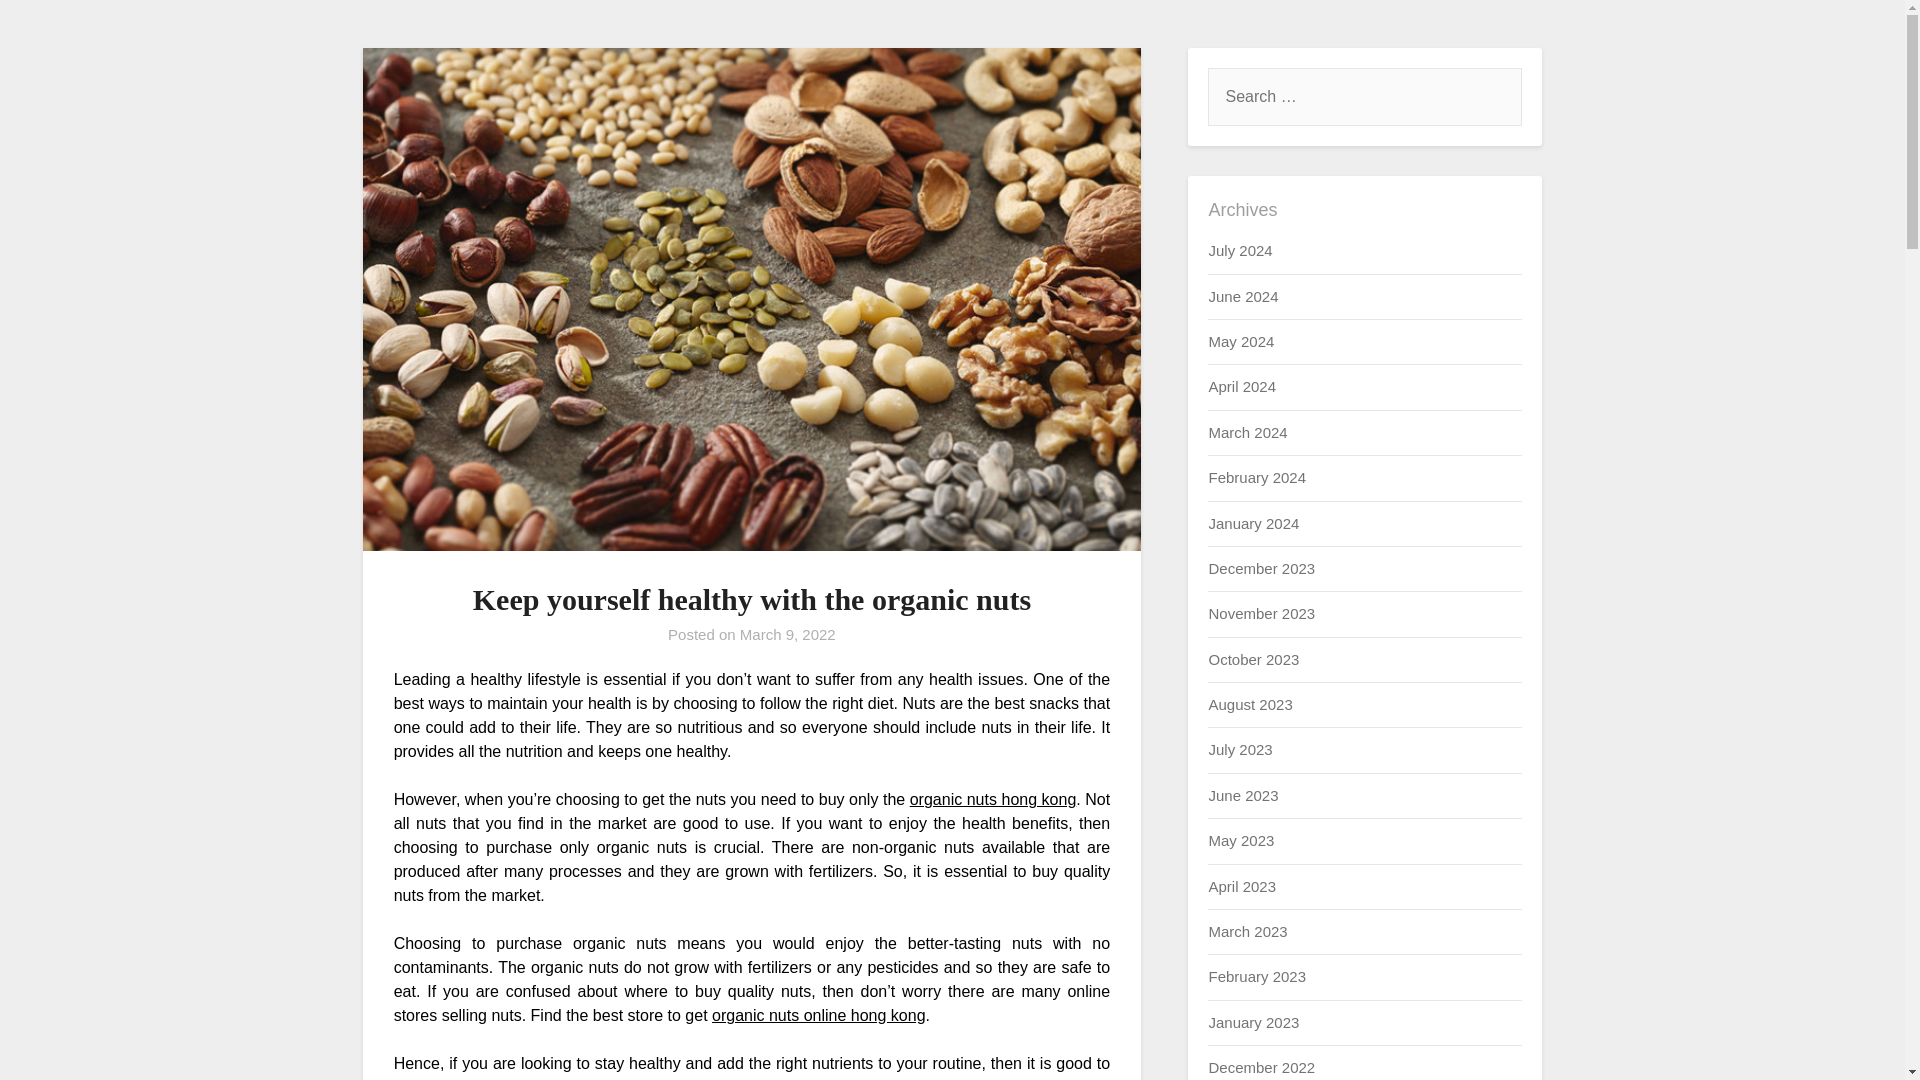  Describe the element at coordinates (1242, 296) in the screenshot. I see `June 2024` at that location.